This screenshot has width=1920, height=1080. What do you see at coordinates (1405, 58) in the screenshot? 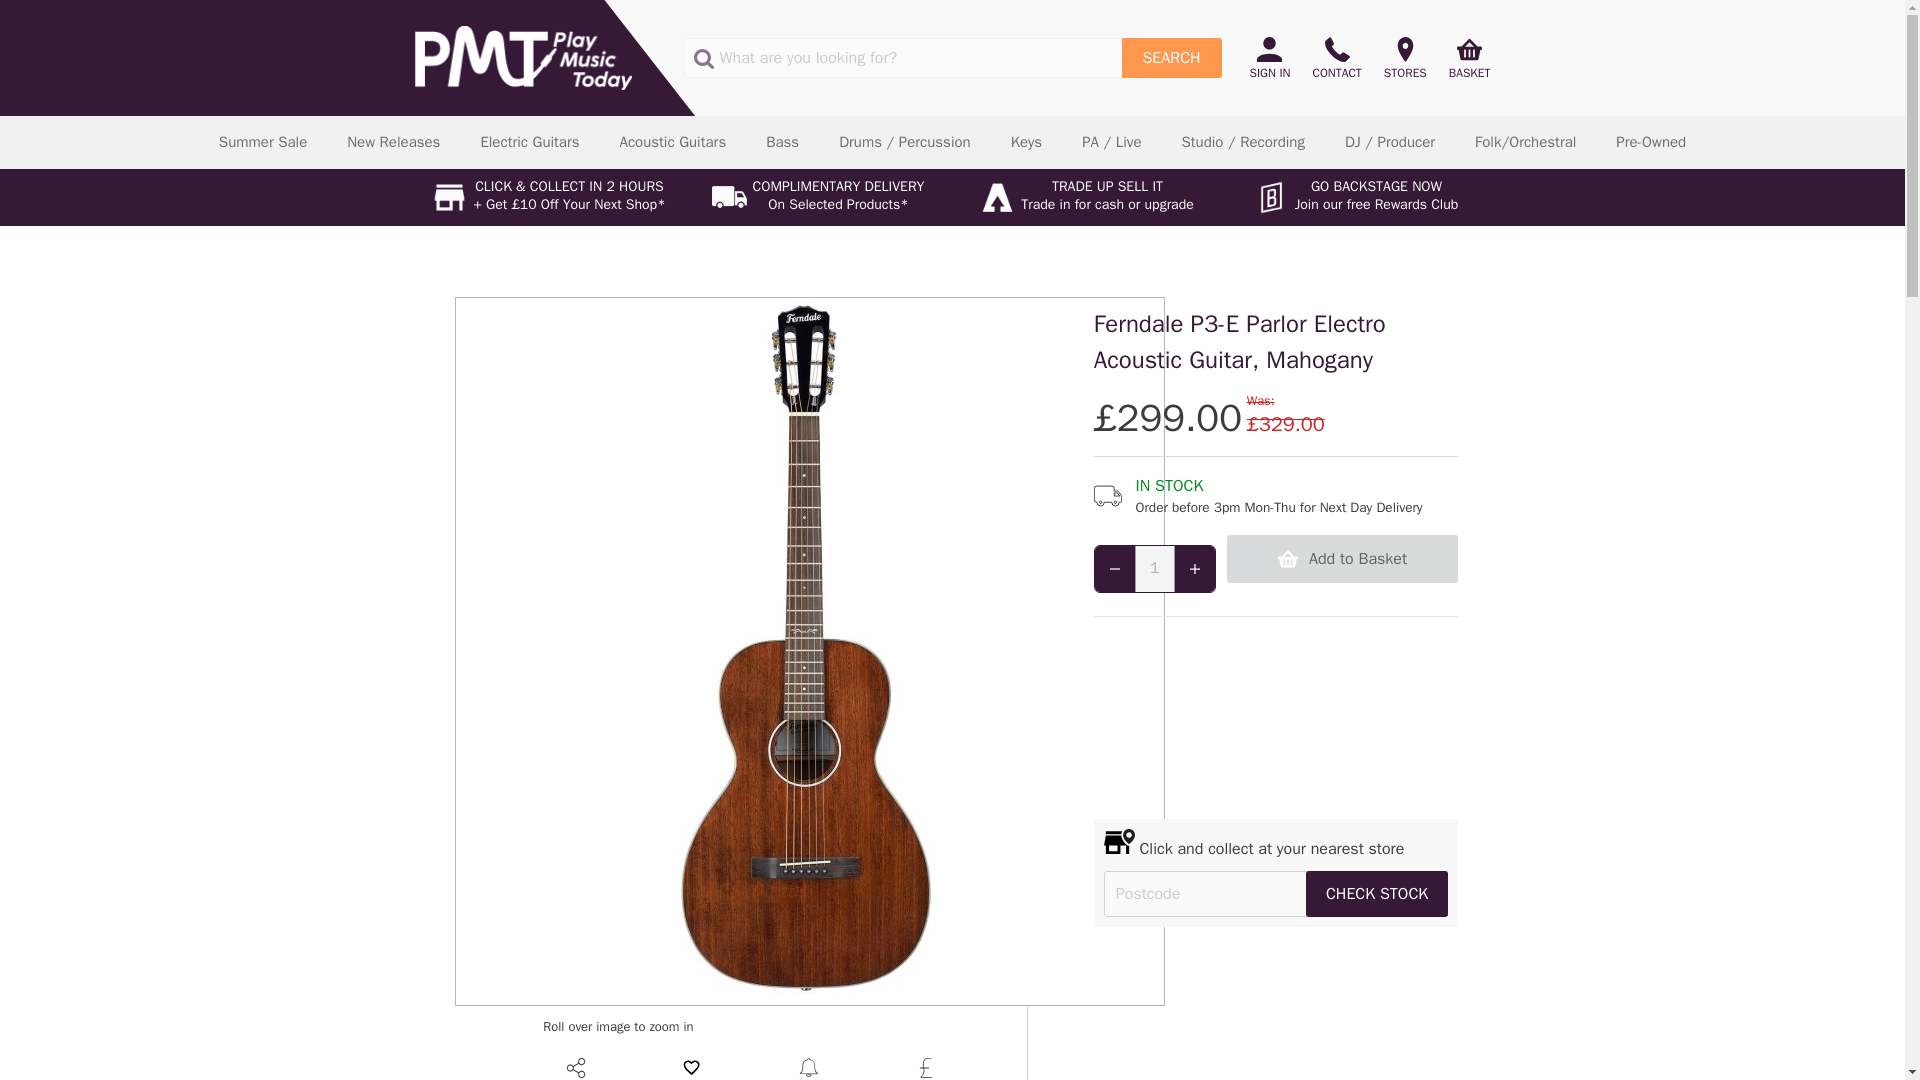
I see `STORES` at bounding box center [1405, 58].